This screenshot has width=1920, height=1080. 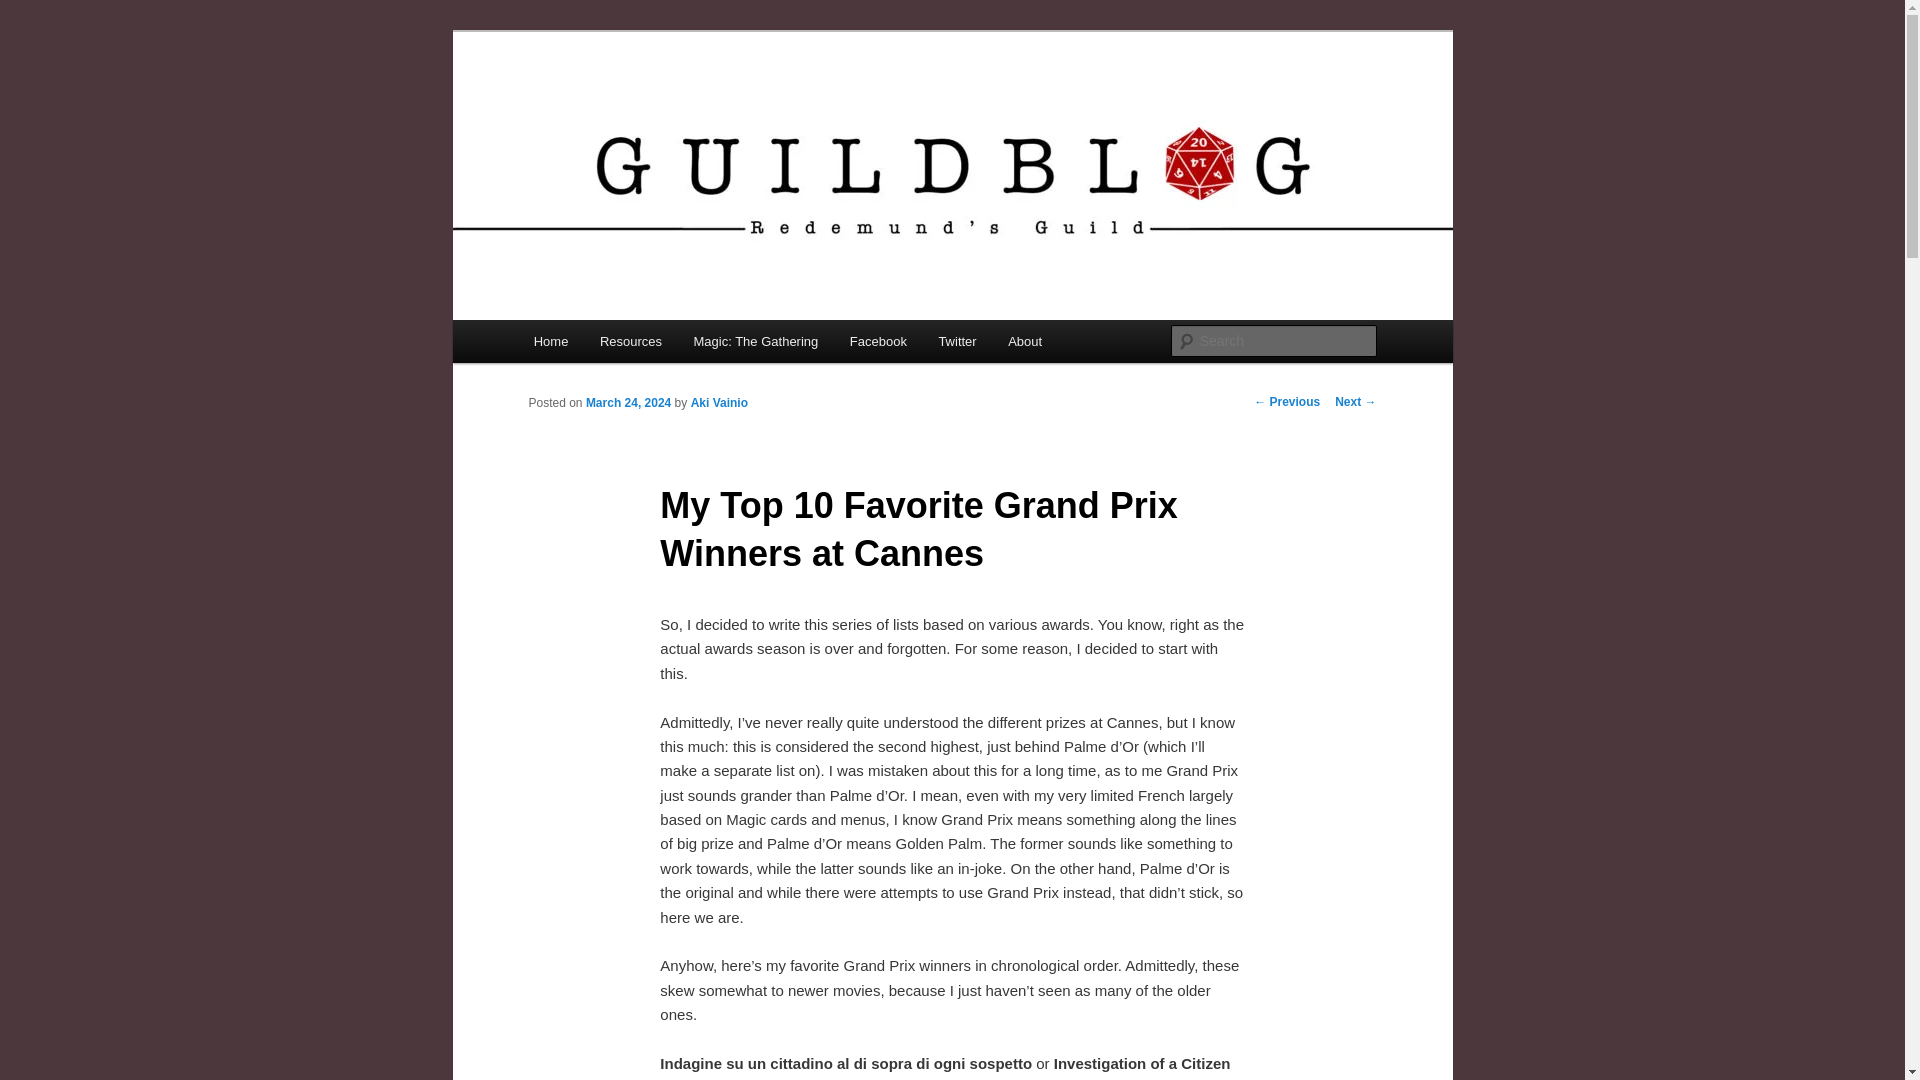 I want to click on About, so click(x=1024, y=340).